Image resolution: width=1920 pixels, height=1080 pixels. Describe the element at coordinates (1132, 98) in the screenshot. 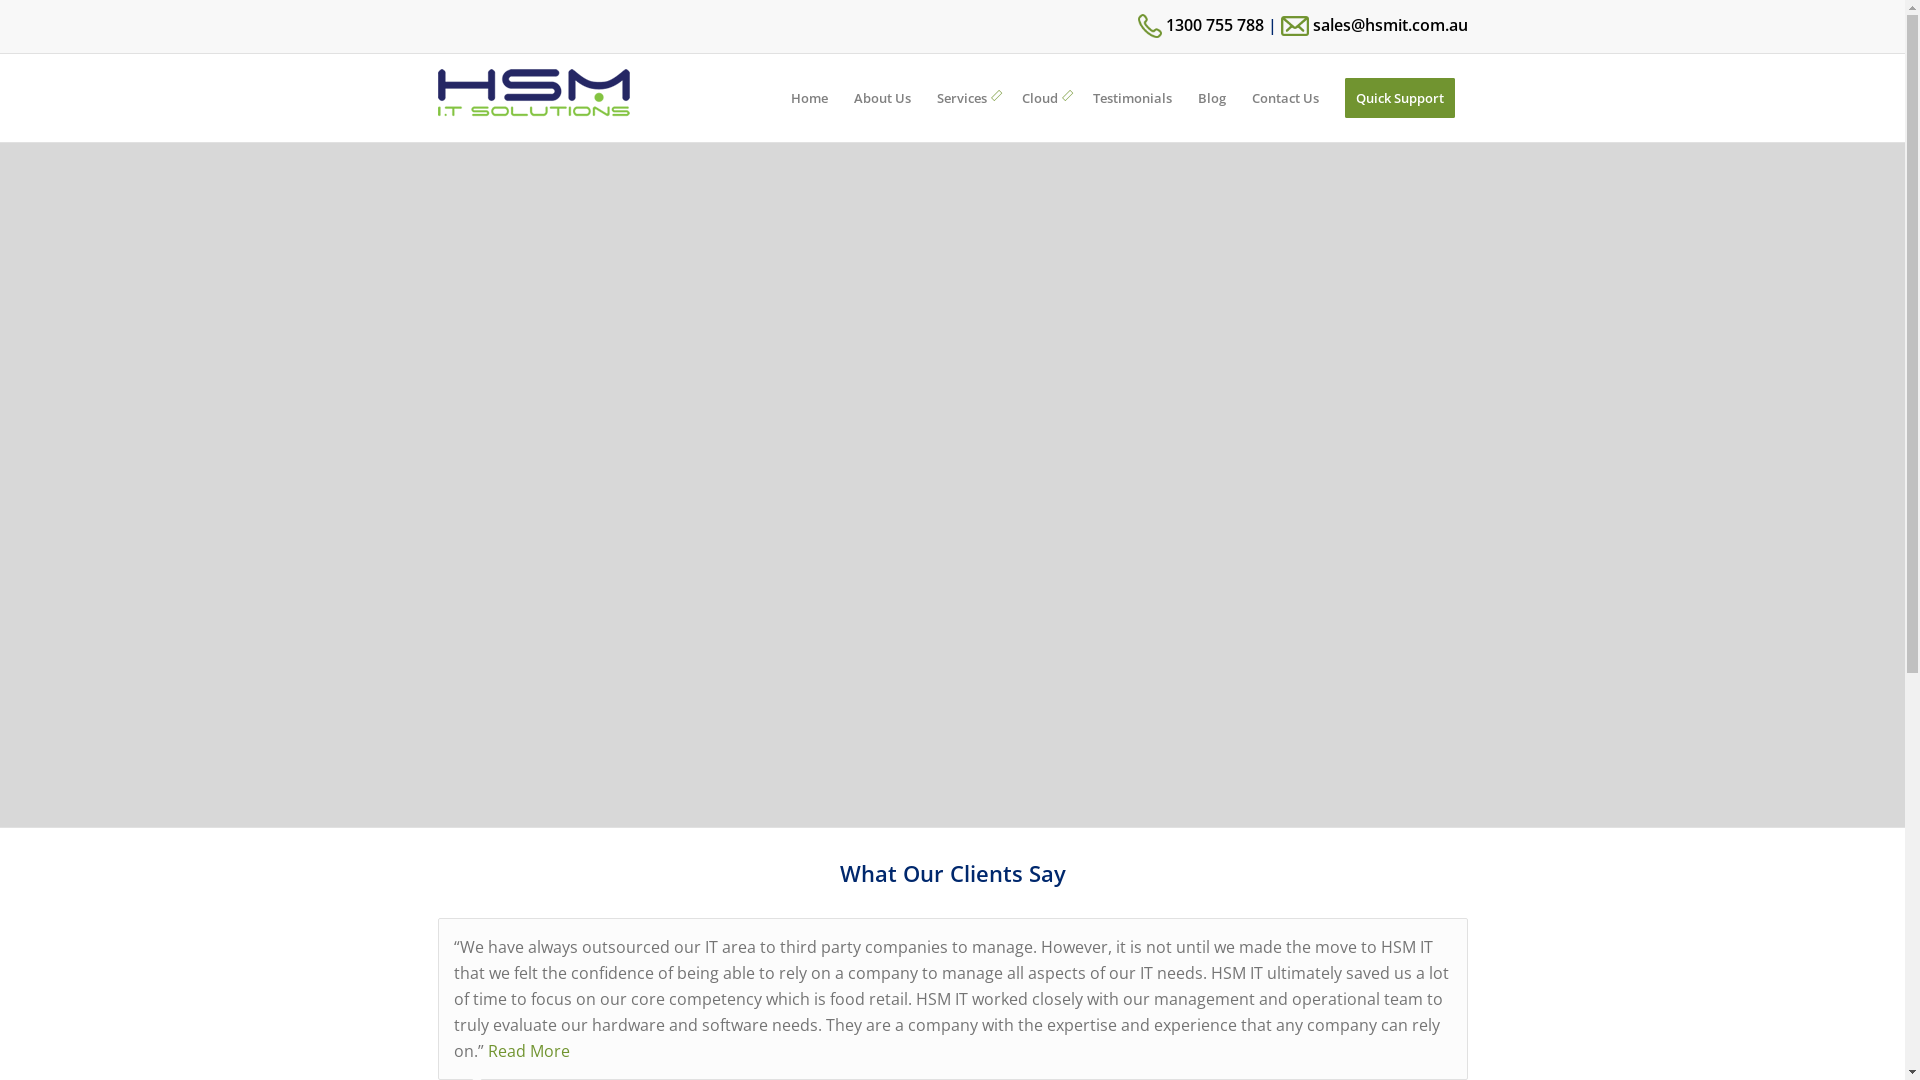

I see `Testimonials` at that location.